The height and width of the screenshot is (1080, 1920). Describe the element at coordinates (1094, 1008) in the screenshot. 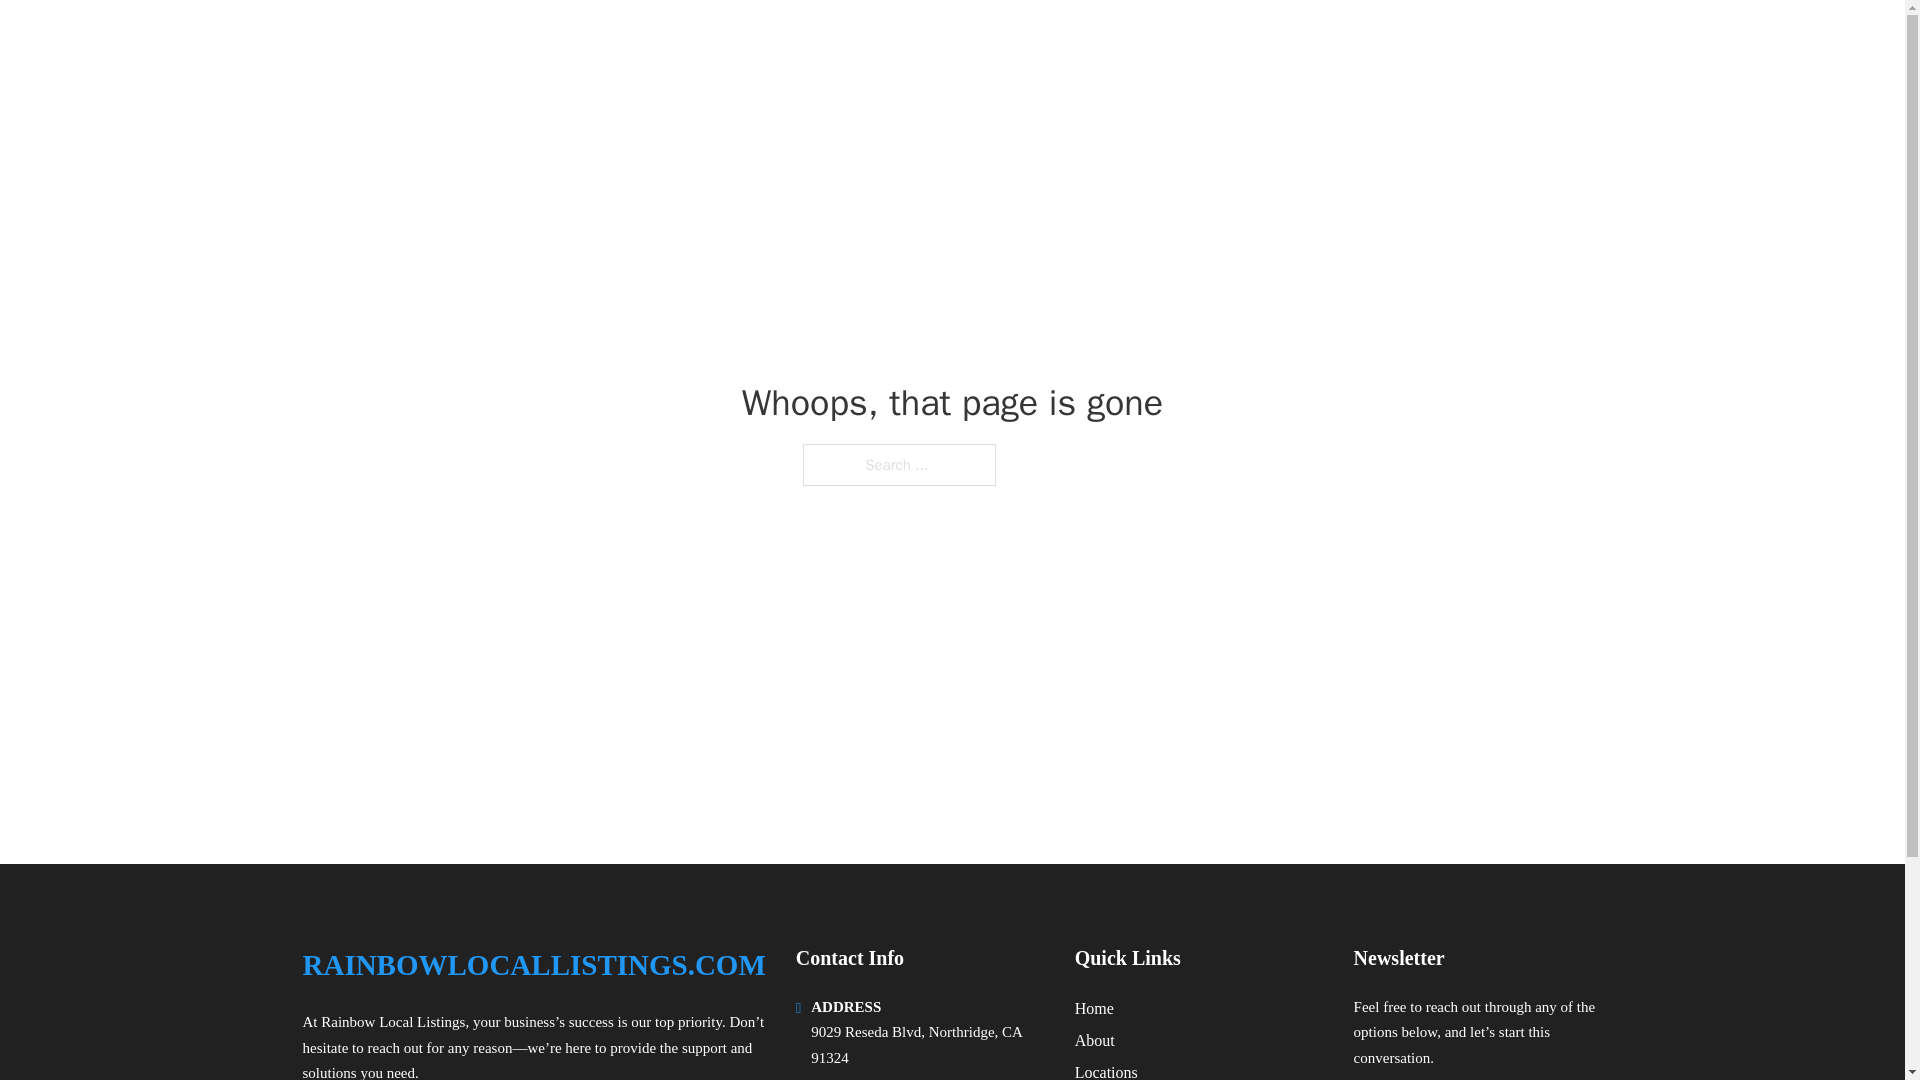

I see `Home` at that location.